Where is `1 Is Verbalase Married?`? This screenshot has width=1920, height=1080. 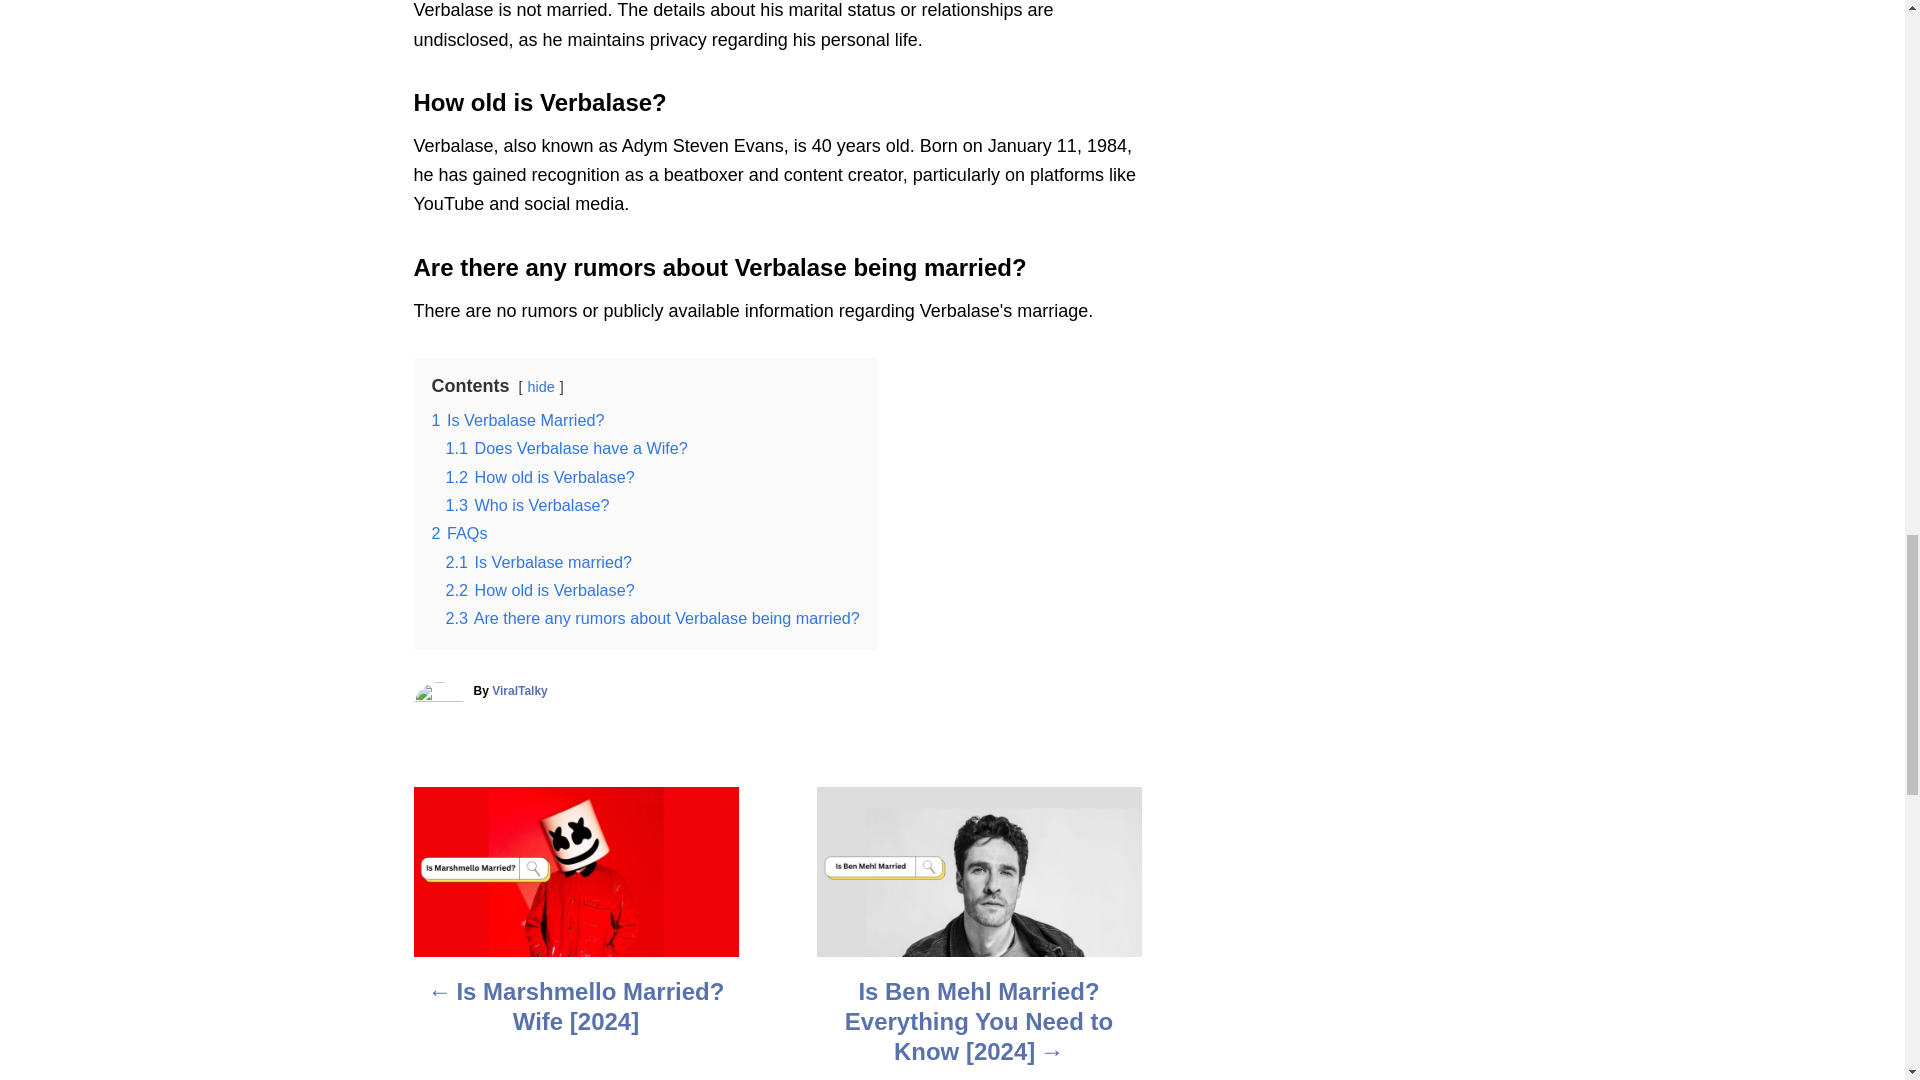
1 Is Verbalase Married? is located at coordinates (518, 420).